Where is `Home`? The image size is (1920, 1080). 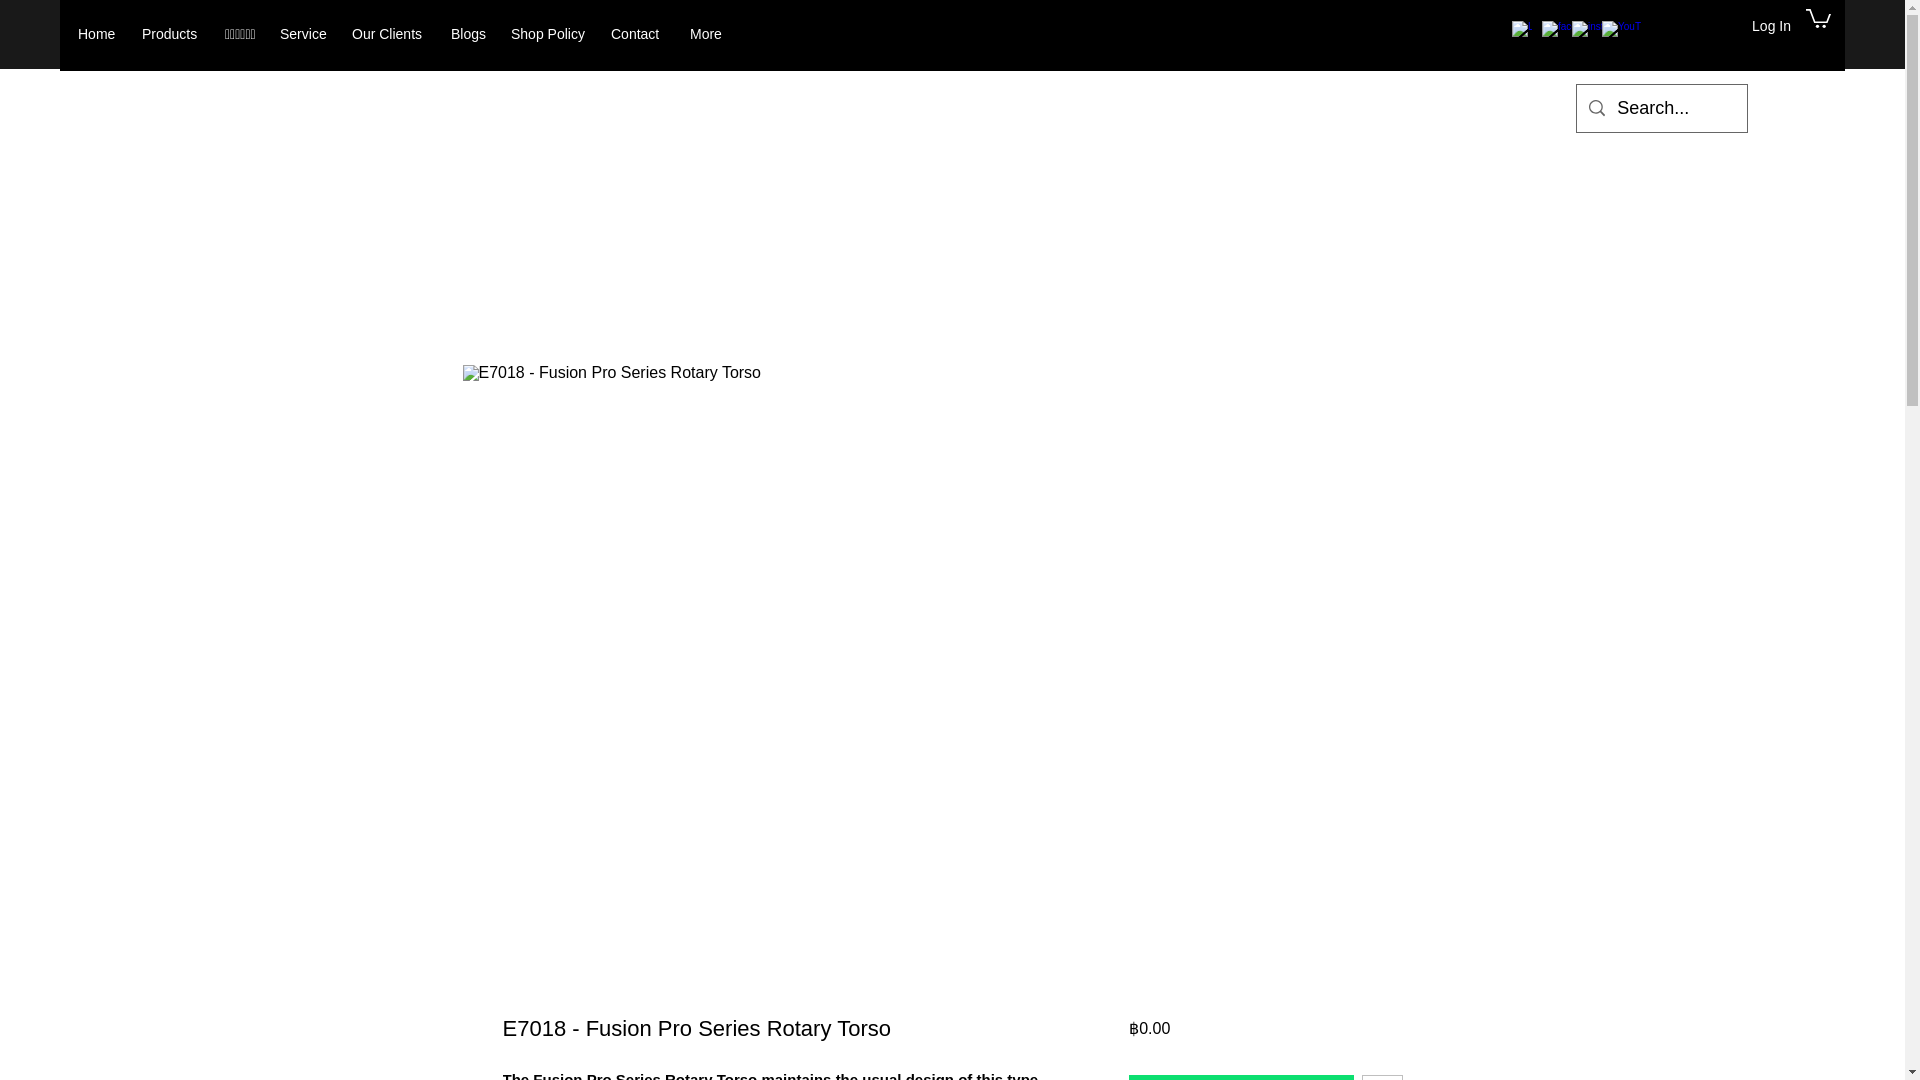
Home is located at coordinates (100, 34).